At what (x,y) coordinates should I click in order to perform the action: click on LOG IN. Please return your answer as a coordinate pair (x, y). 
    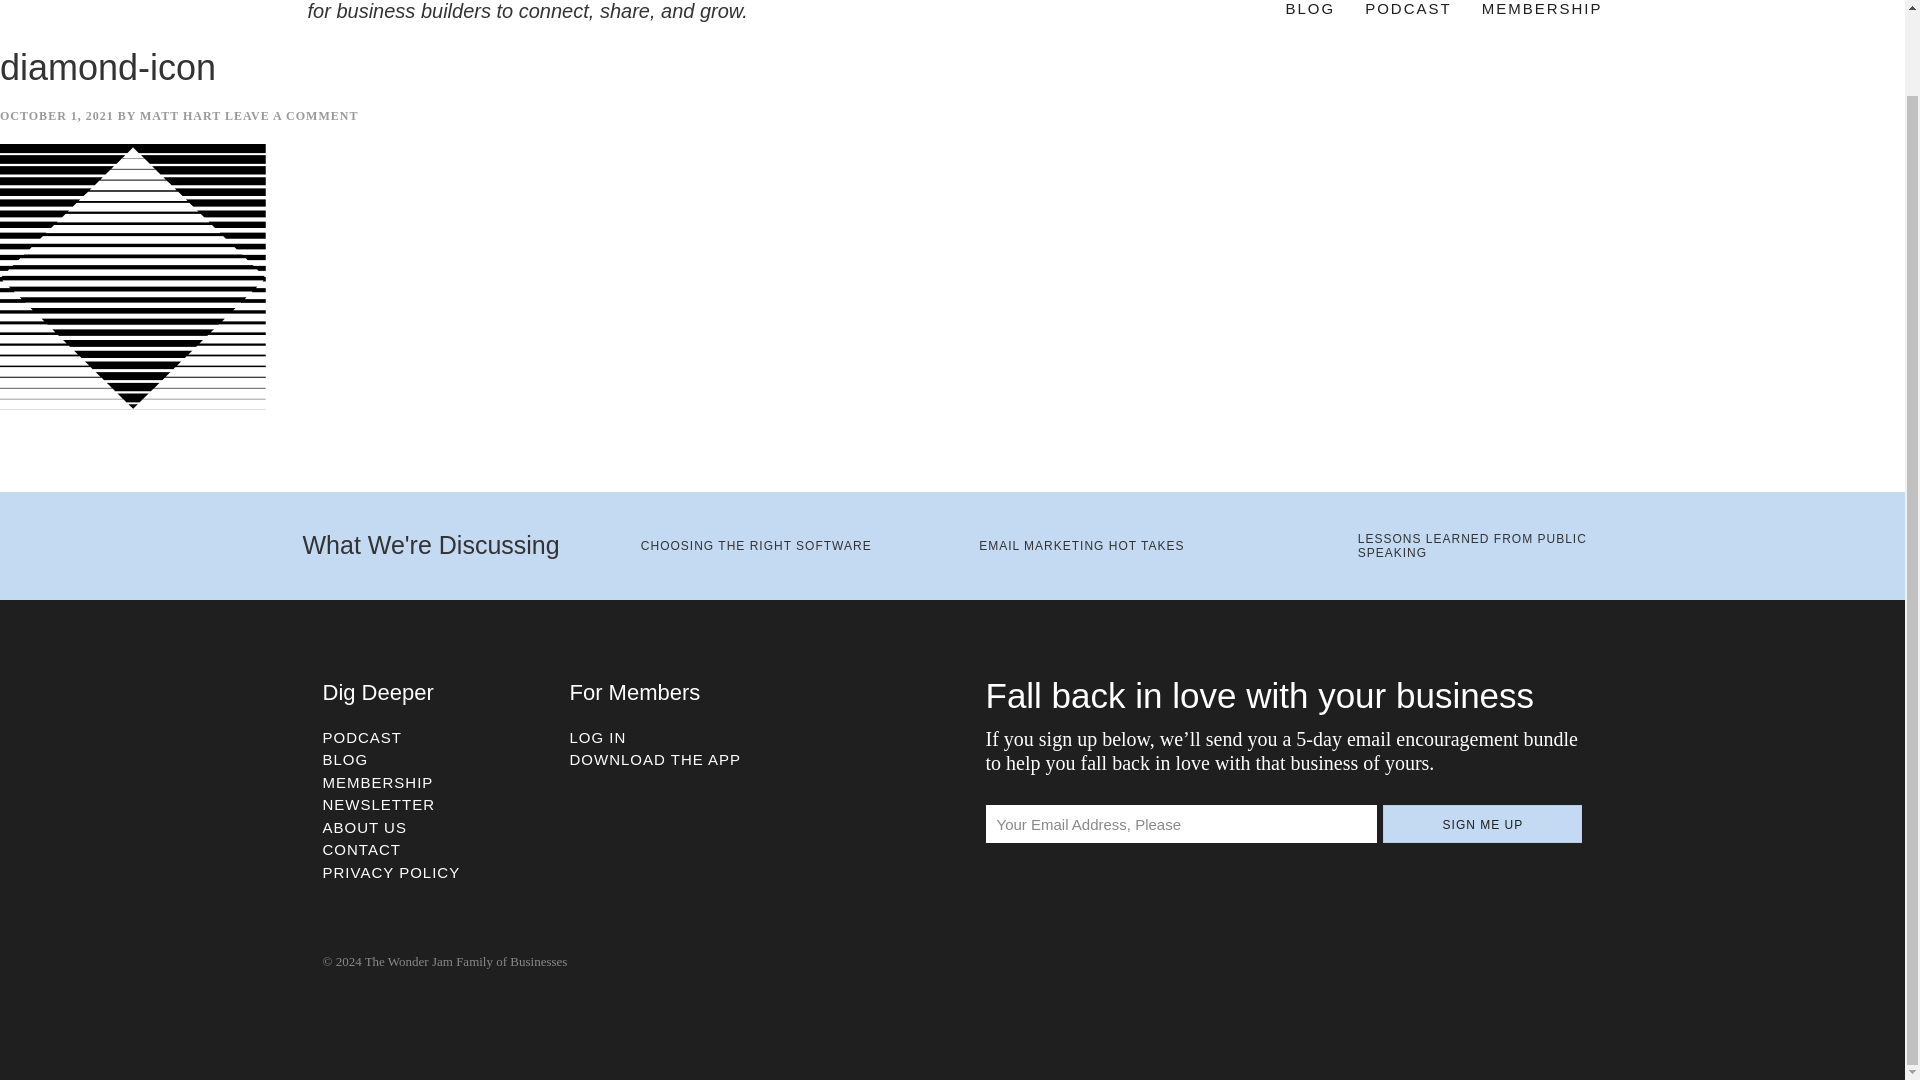
    Looking at the image, I should click on (598, 738).